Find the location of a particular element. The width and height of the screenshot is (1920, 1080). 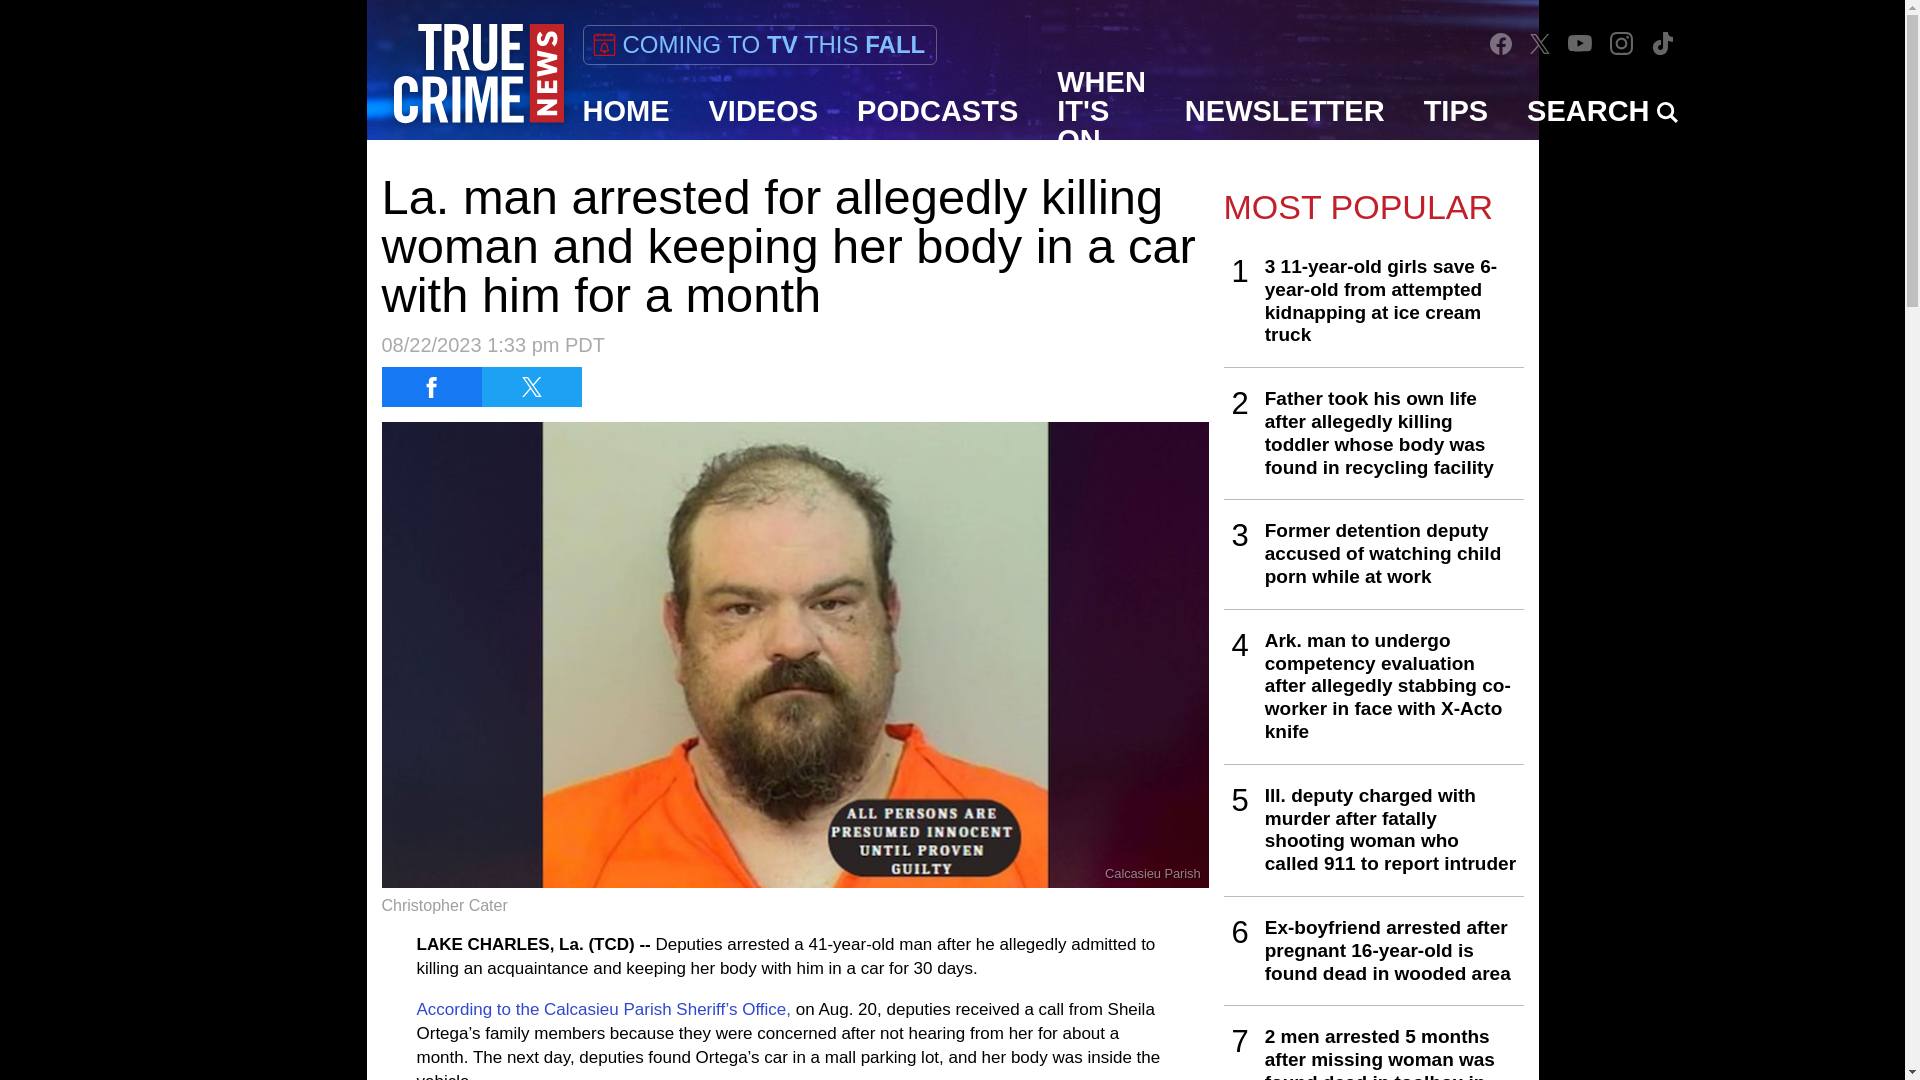

TIPS is located at coordinates (1456, 111).